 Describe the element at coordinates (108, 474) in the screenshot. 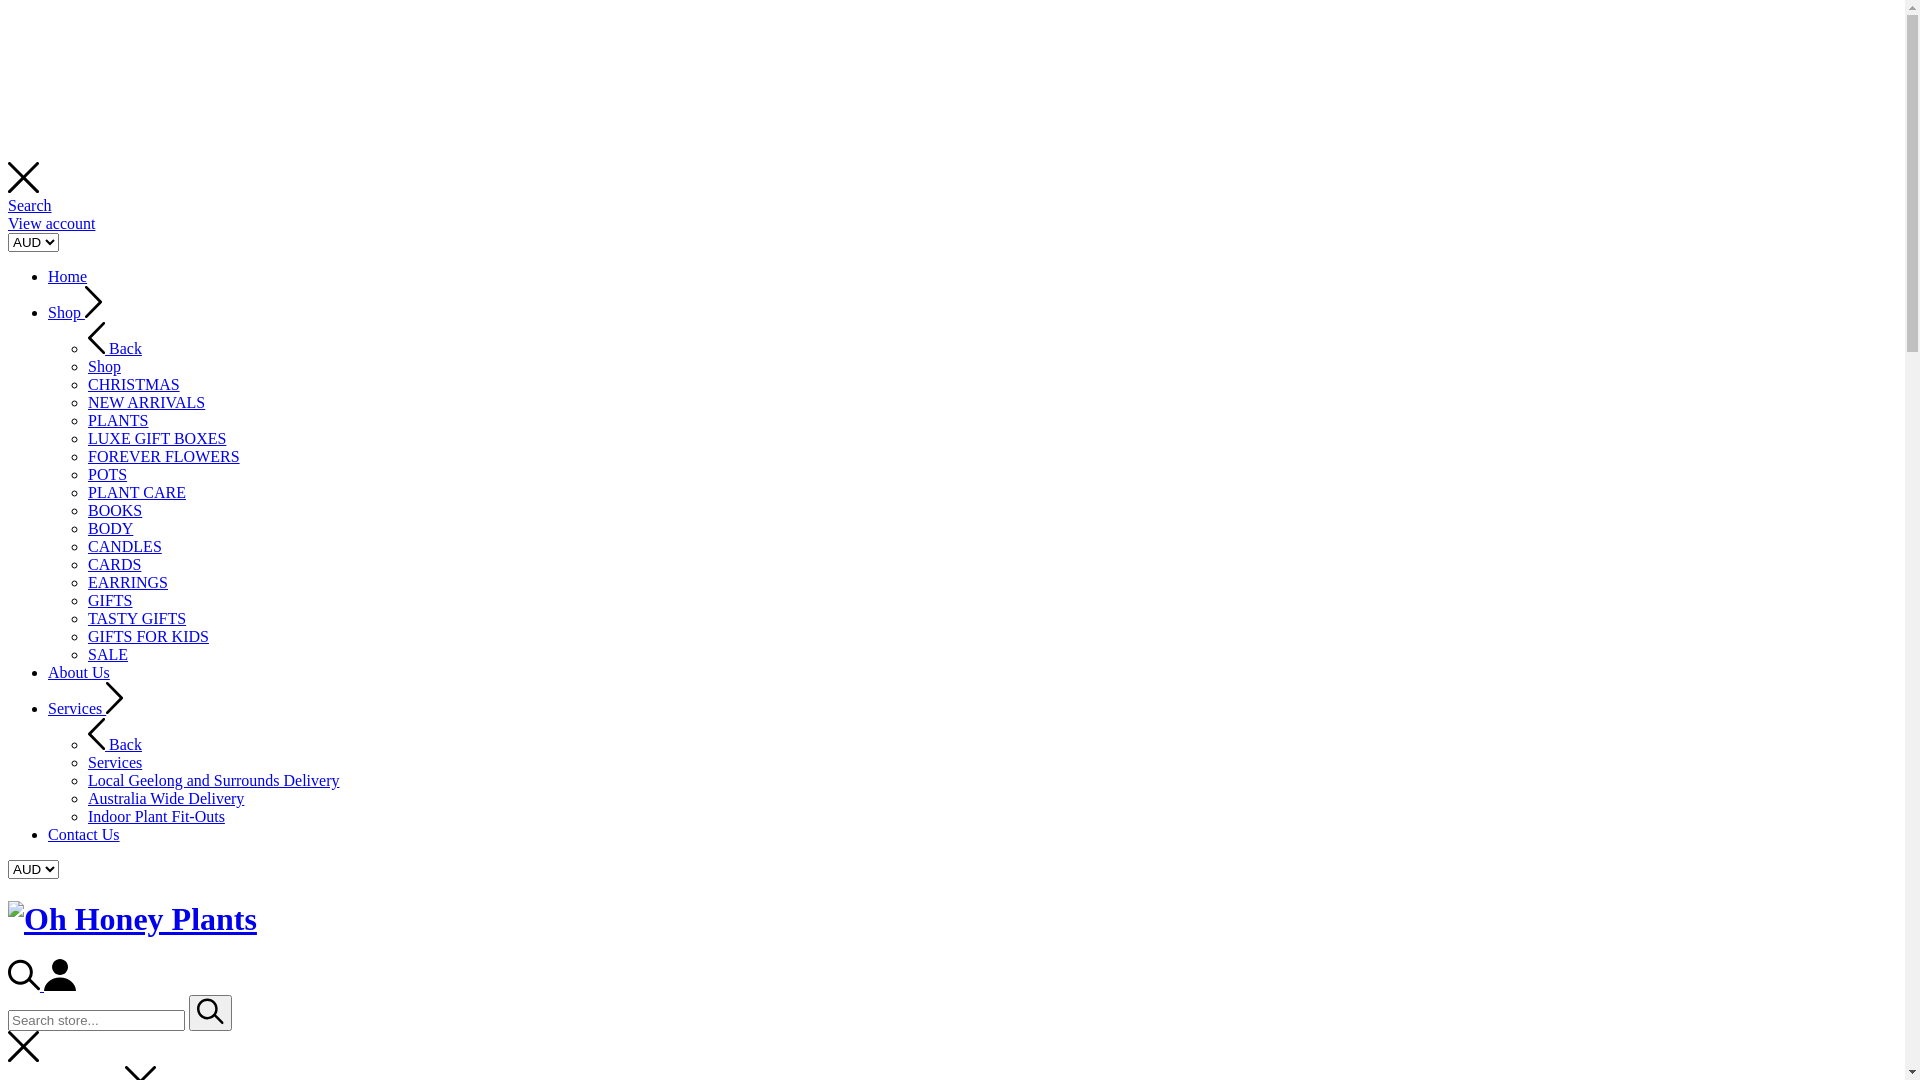

I see `POTS` at that location.